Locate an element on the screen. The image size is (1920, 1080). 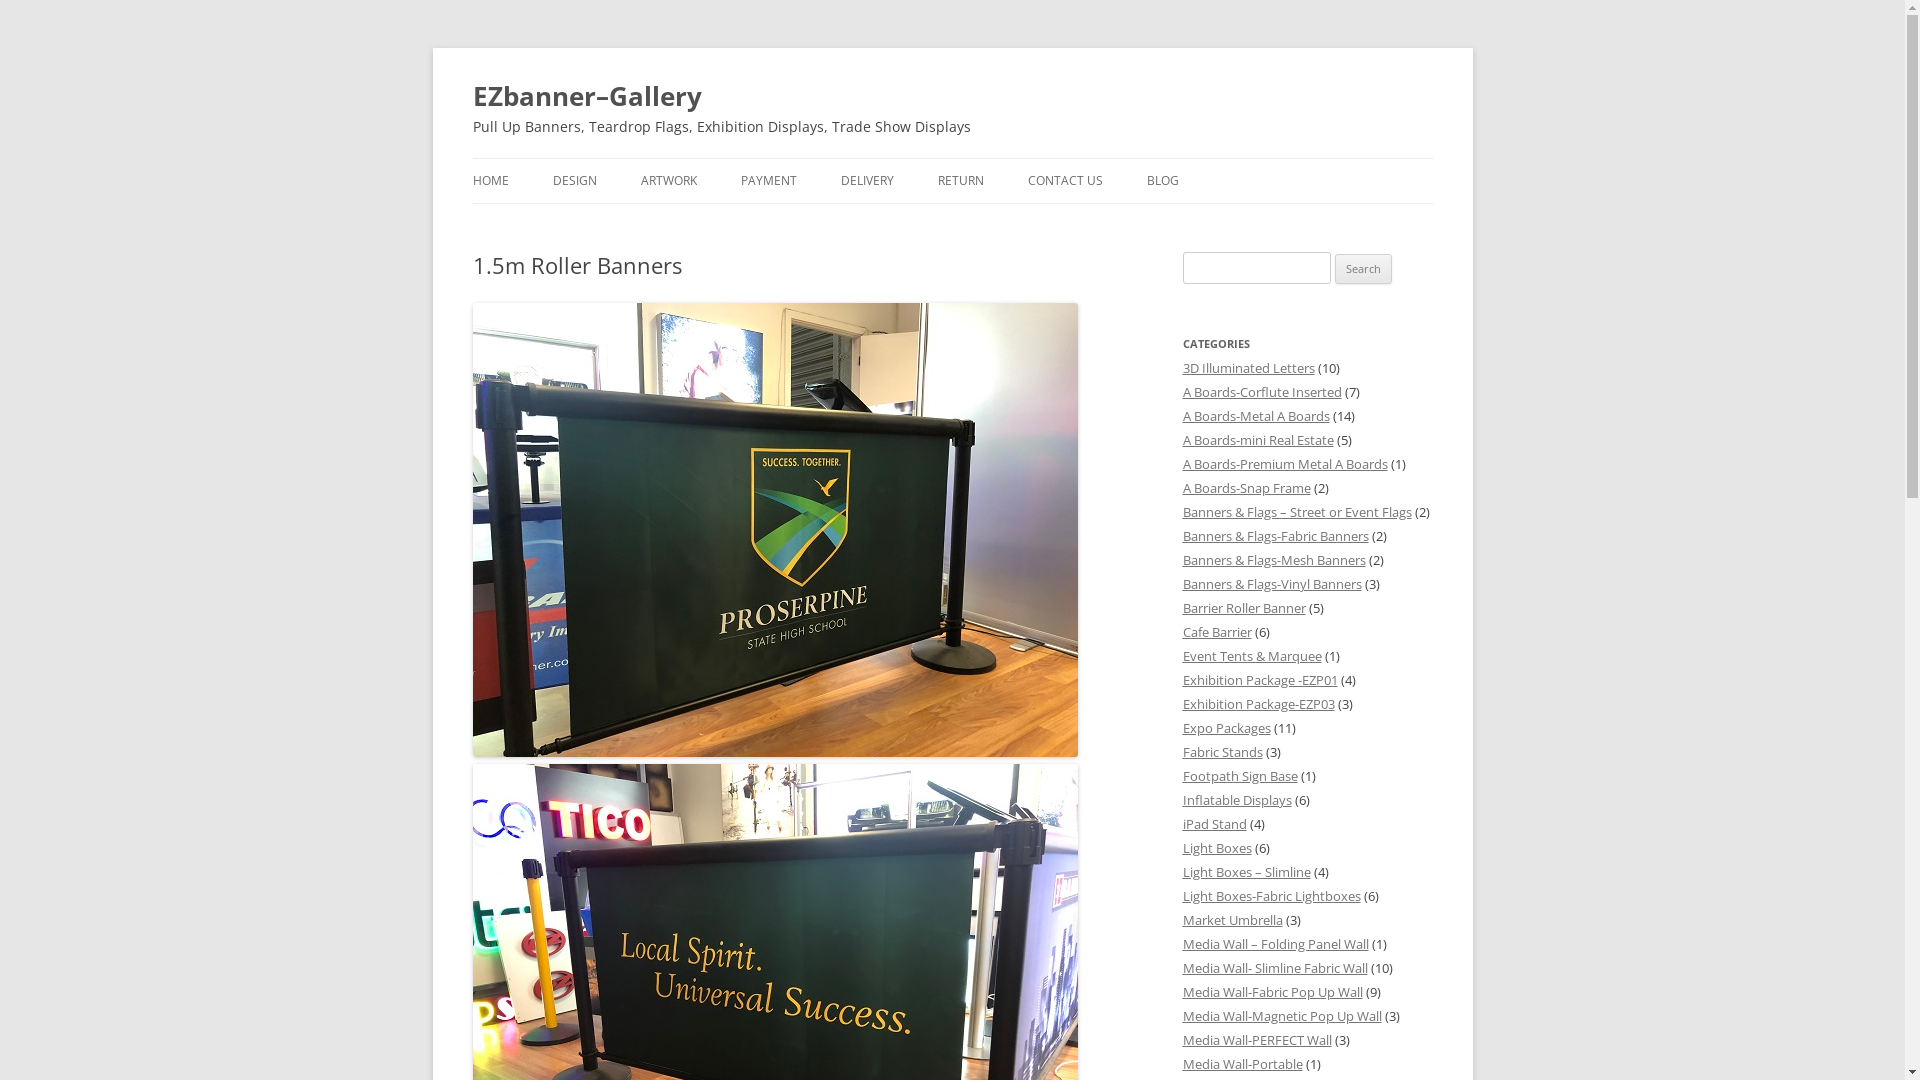
A Boards-Premium Metal A Boards is located at coordinates (1284, 464).